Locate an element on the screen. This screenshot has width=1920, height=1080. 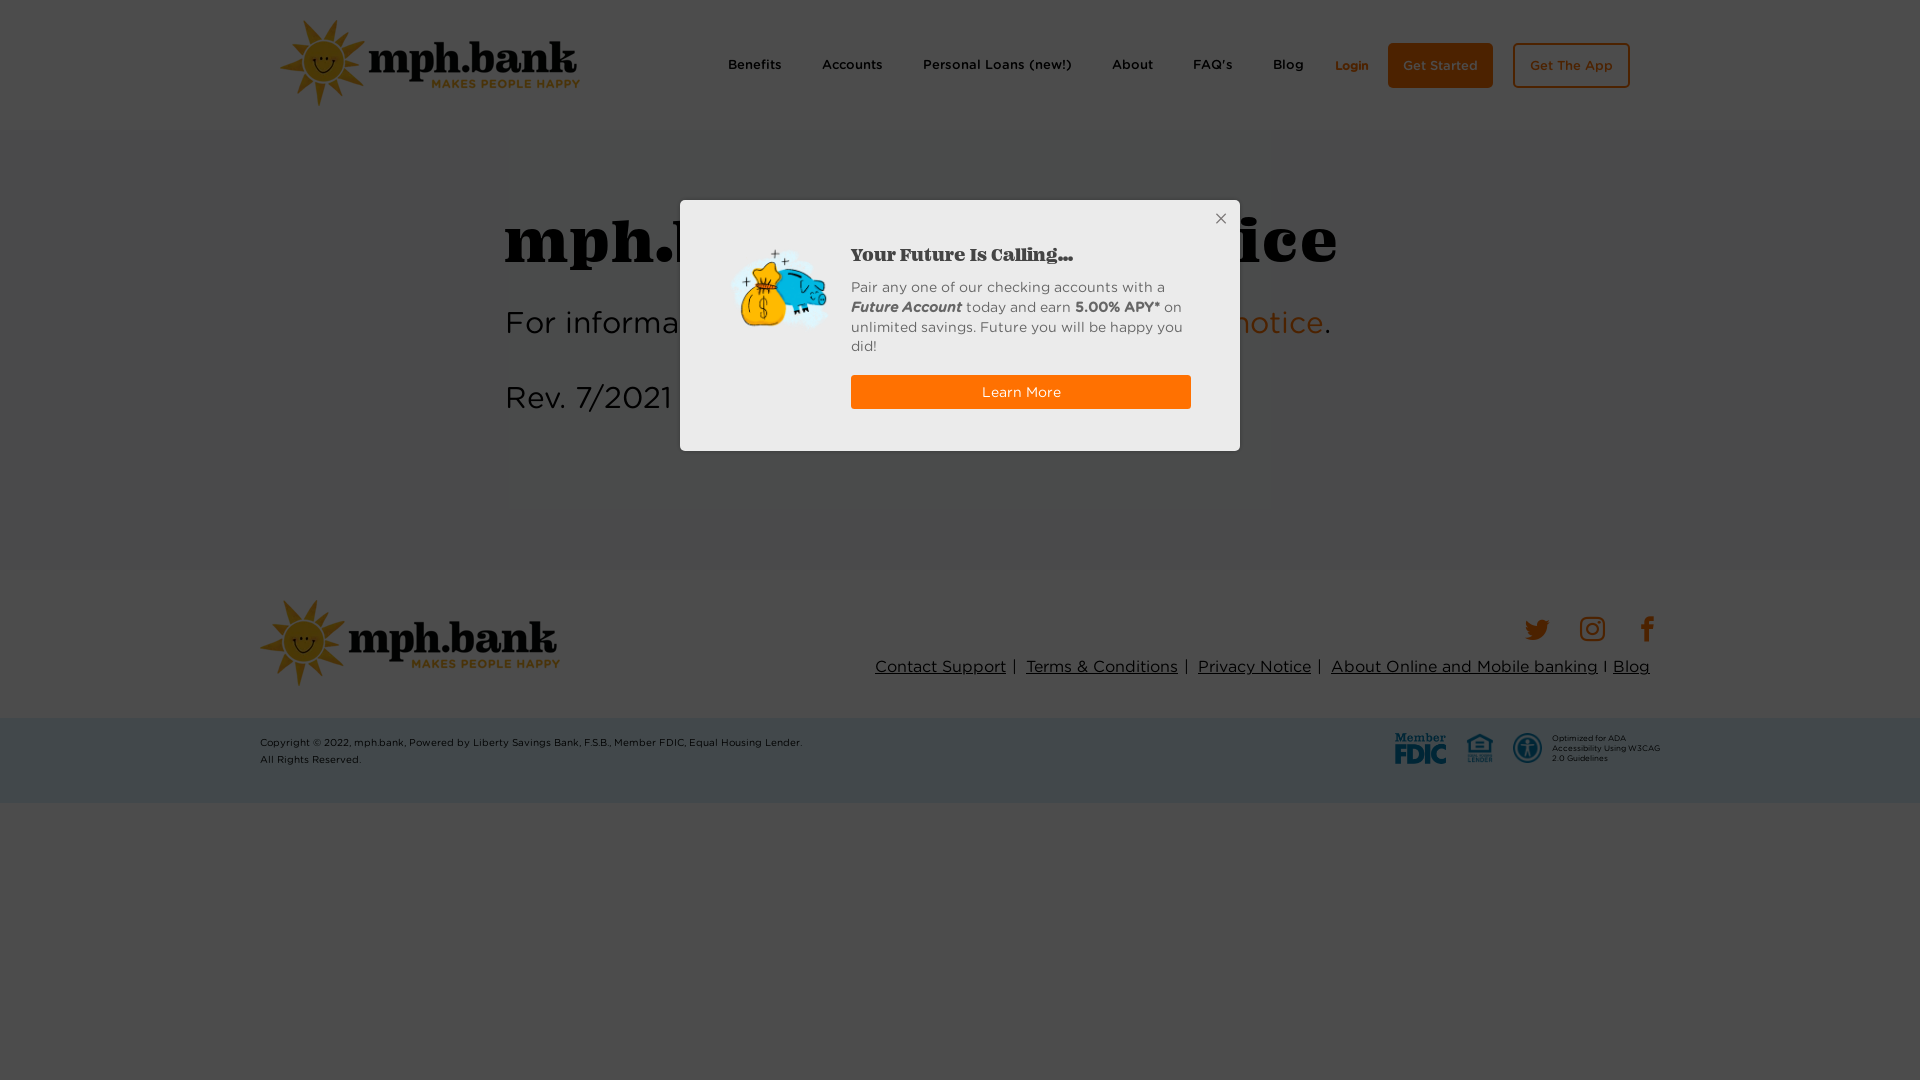
Get Started is located at coordinates (1440, 66).